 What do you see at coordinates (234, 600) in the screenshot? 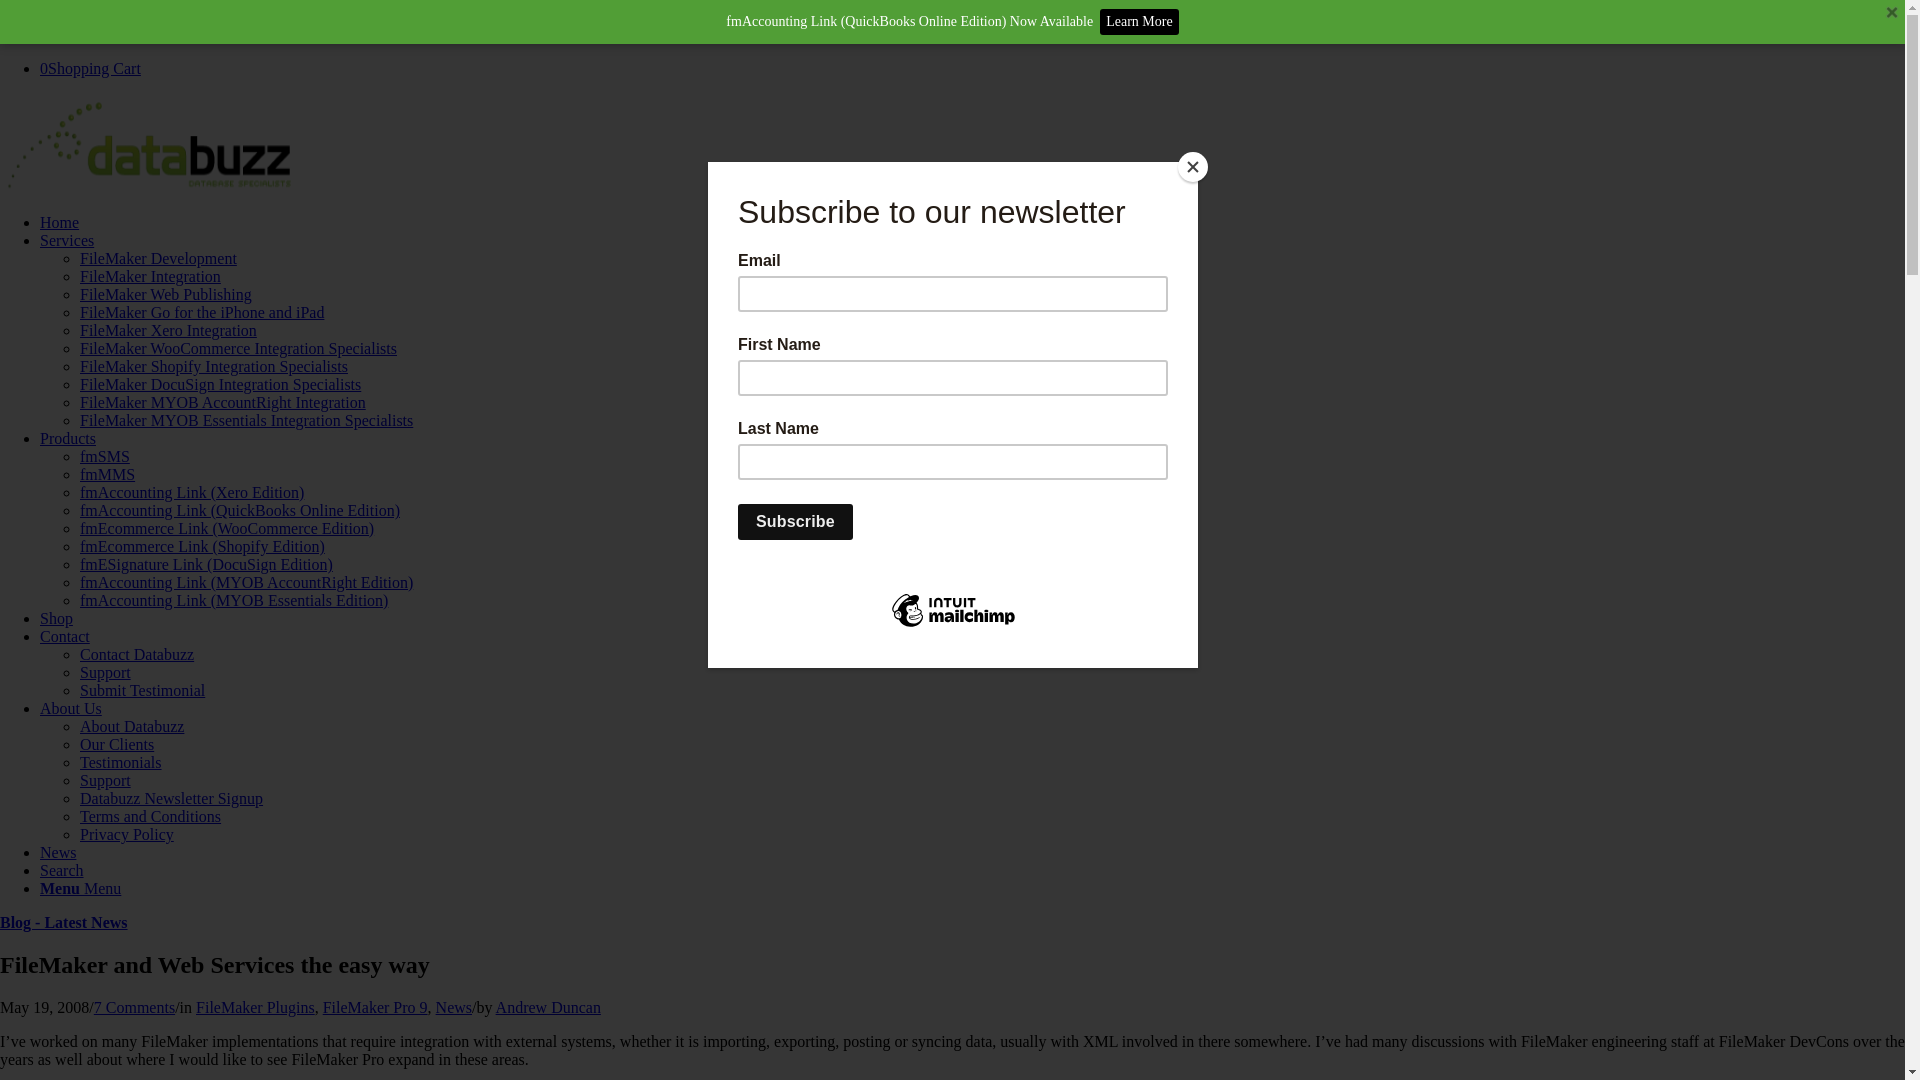
I see `fmAccounting Link (MYOB Essentials Edition)` at bounding box center [234, 600].